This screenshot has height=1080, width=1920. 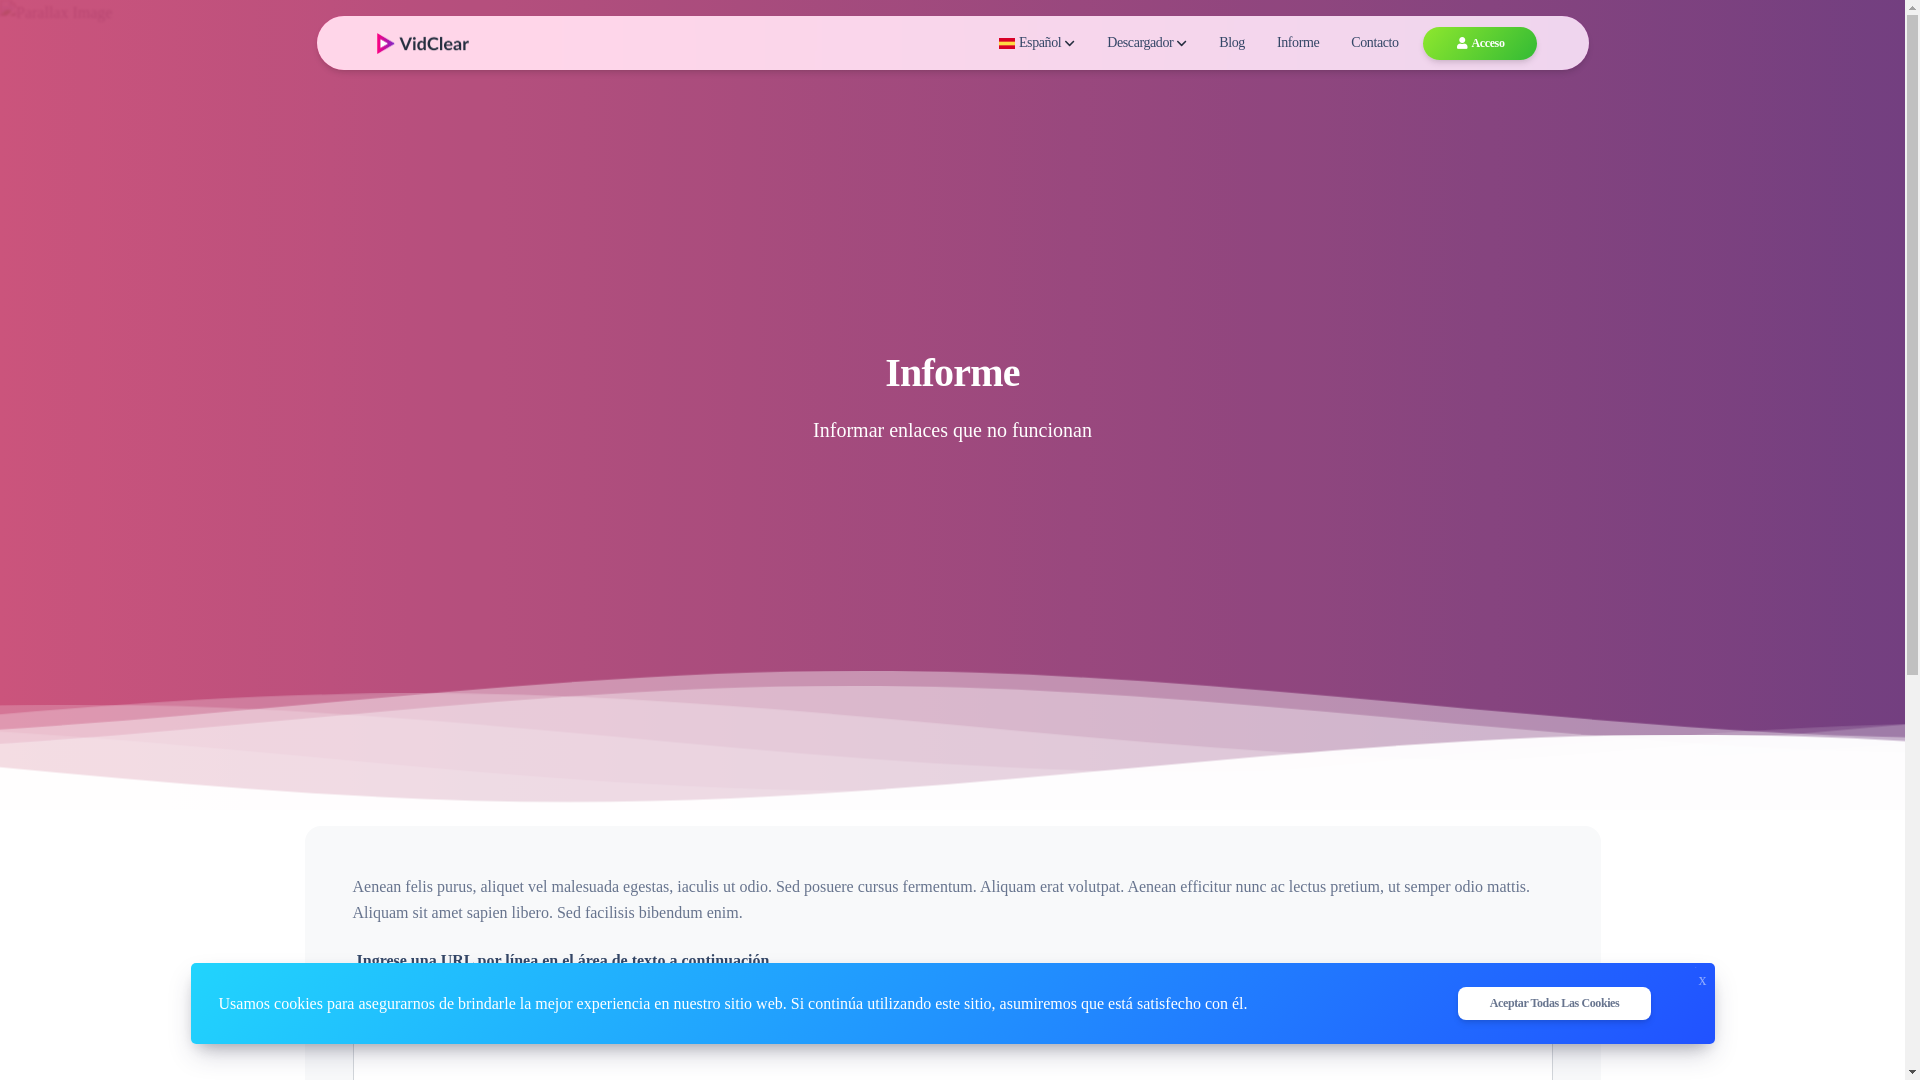 What do you see at coordinates (1702, 975) in the screenshot?
I see `x` at bounding box center [1702, 975].